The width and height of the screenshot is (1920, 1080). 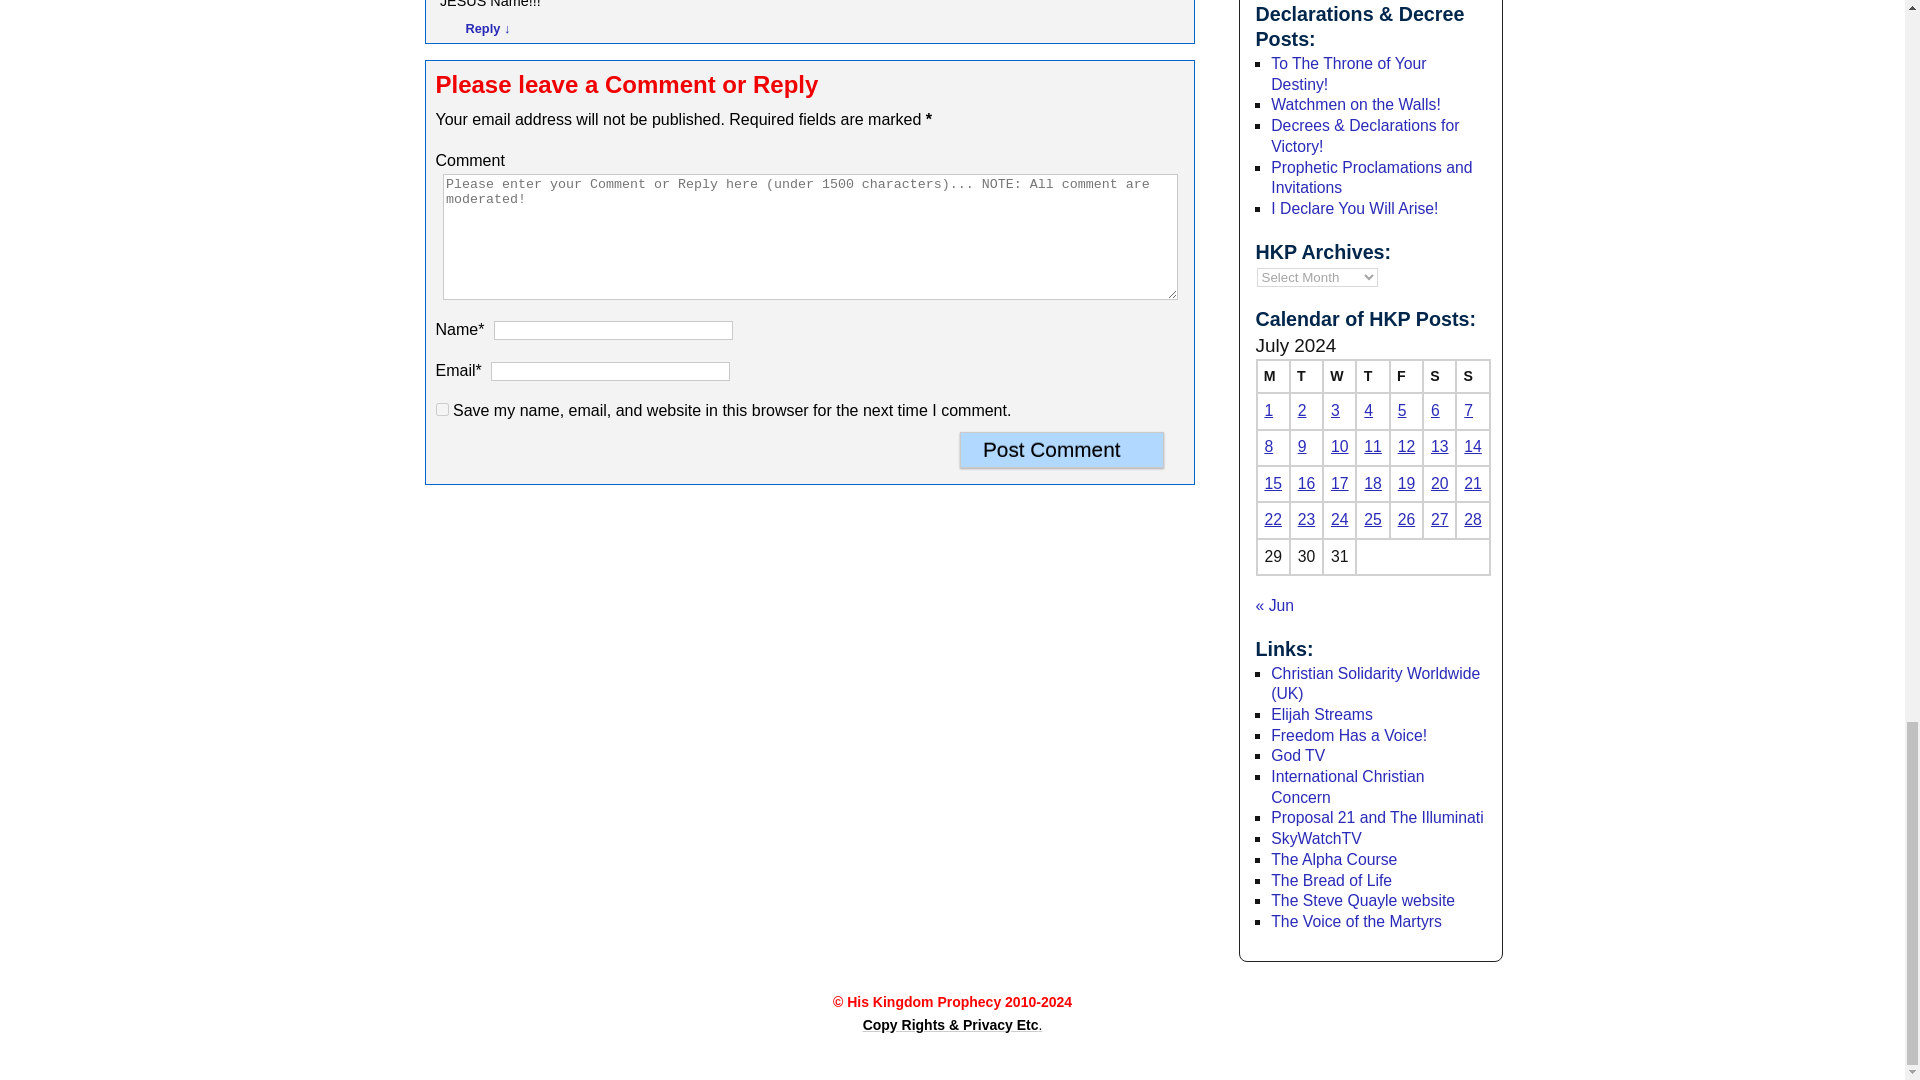 I want to click on yes, so click(x=442, y=408).